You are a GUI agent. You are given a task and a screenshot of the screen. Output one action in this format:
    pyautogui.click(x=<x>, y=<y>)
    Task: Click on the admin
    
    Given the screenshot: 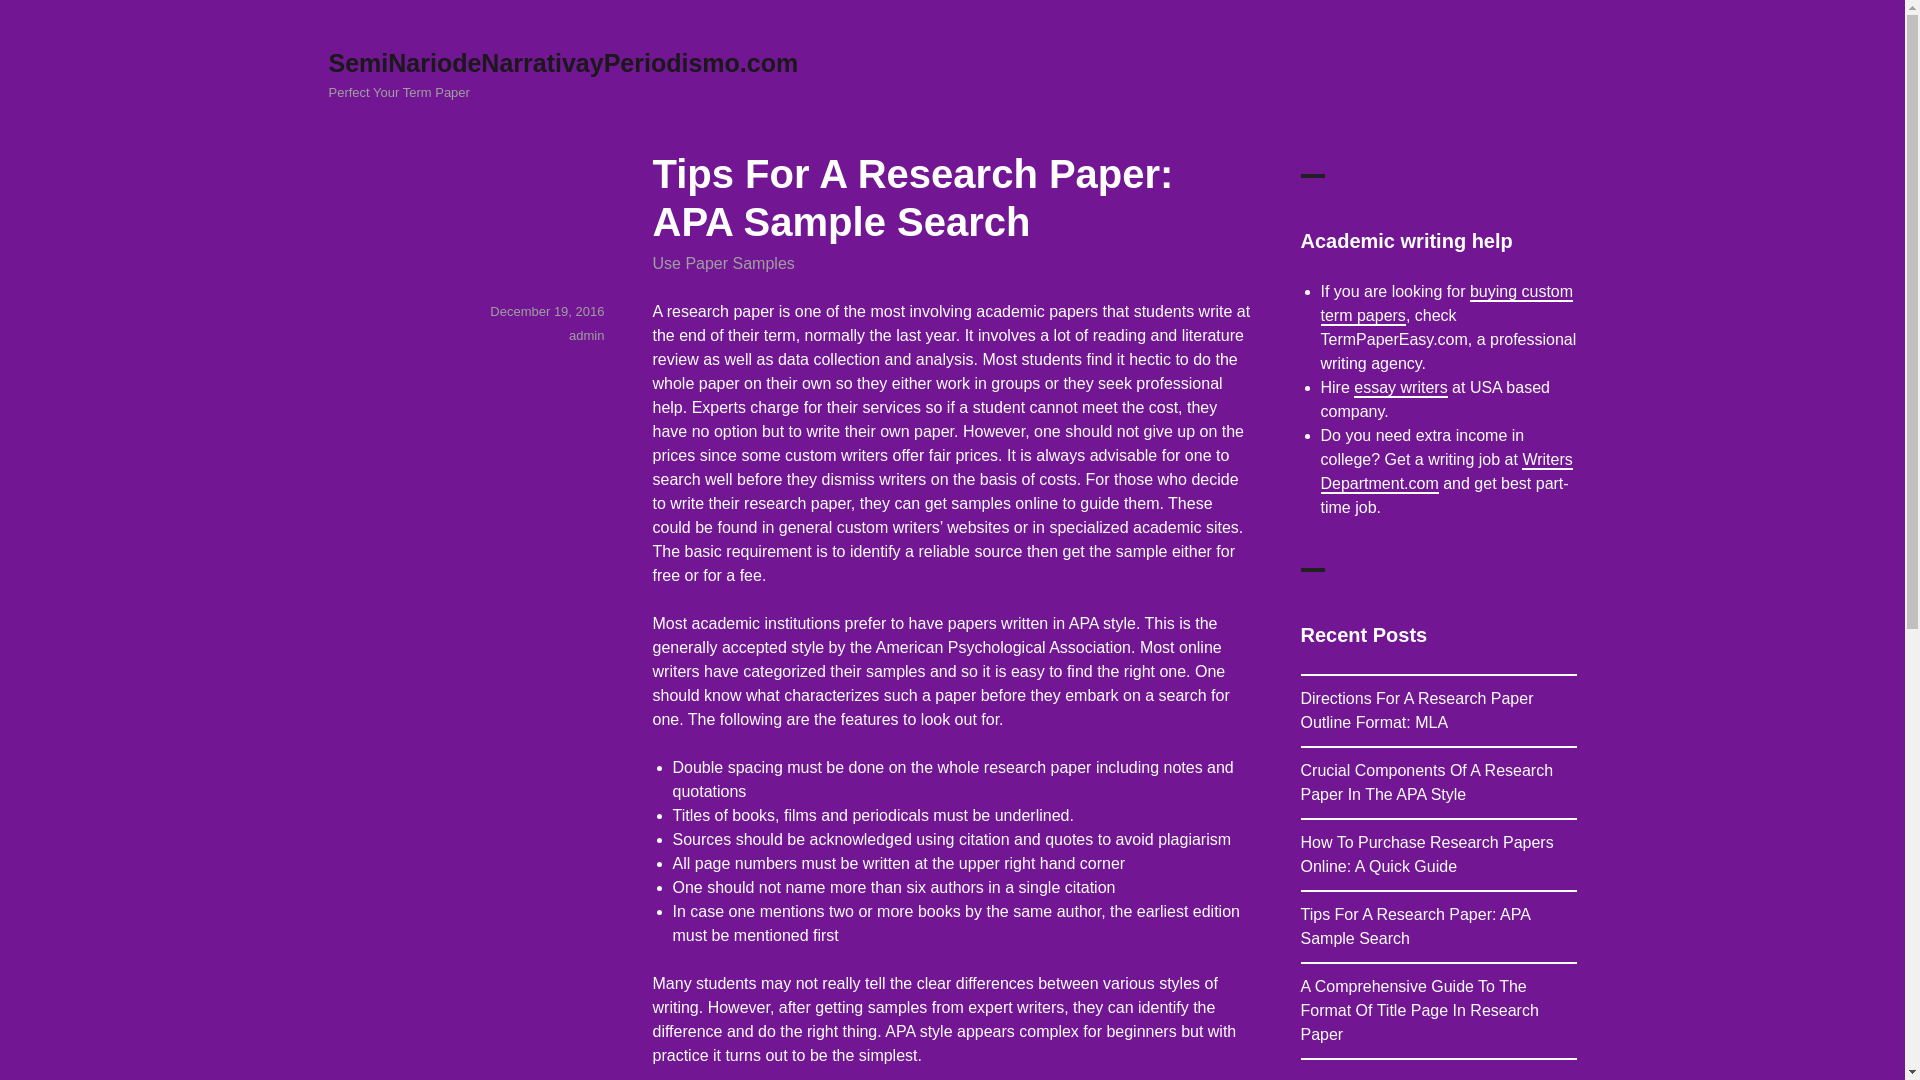 What is the action you would take?
    pyautogui.click(x=586, y=336)
    